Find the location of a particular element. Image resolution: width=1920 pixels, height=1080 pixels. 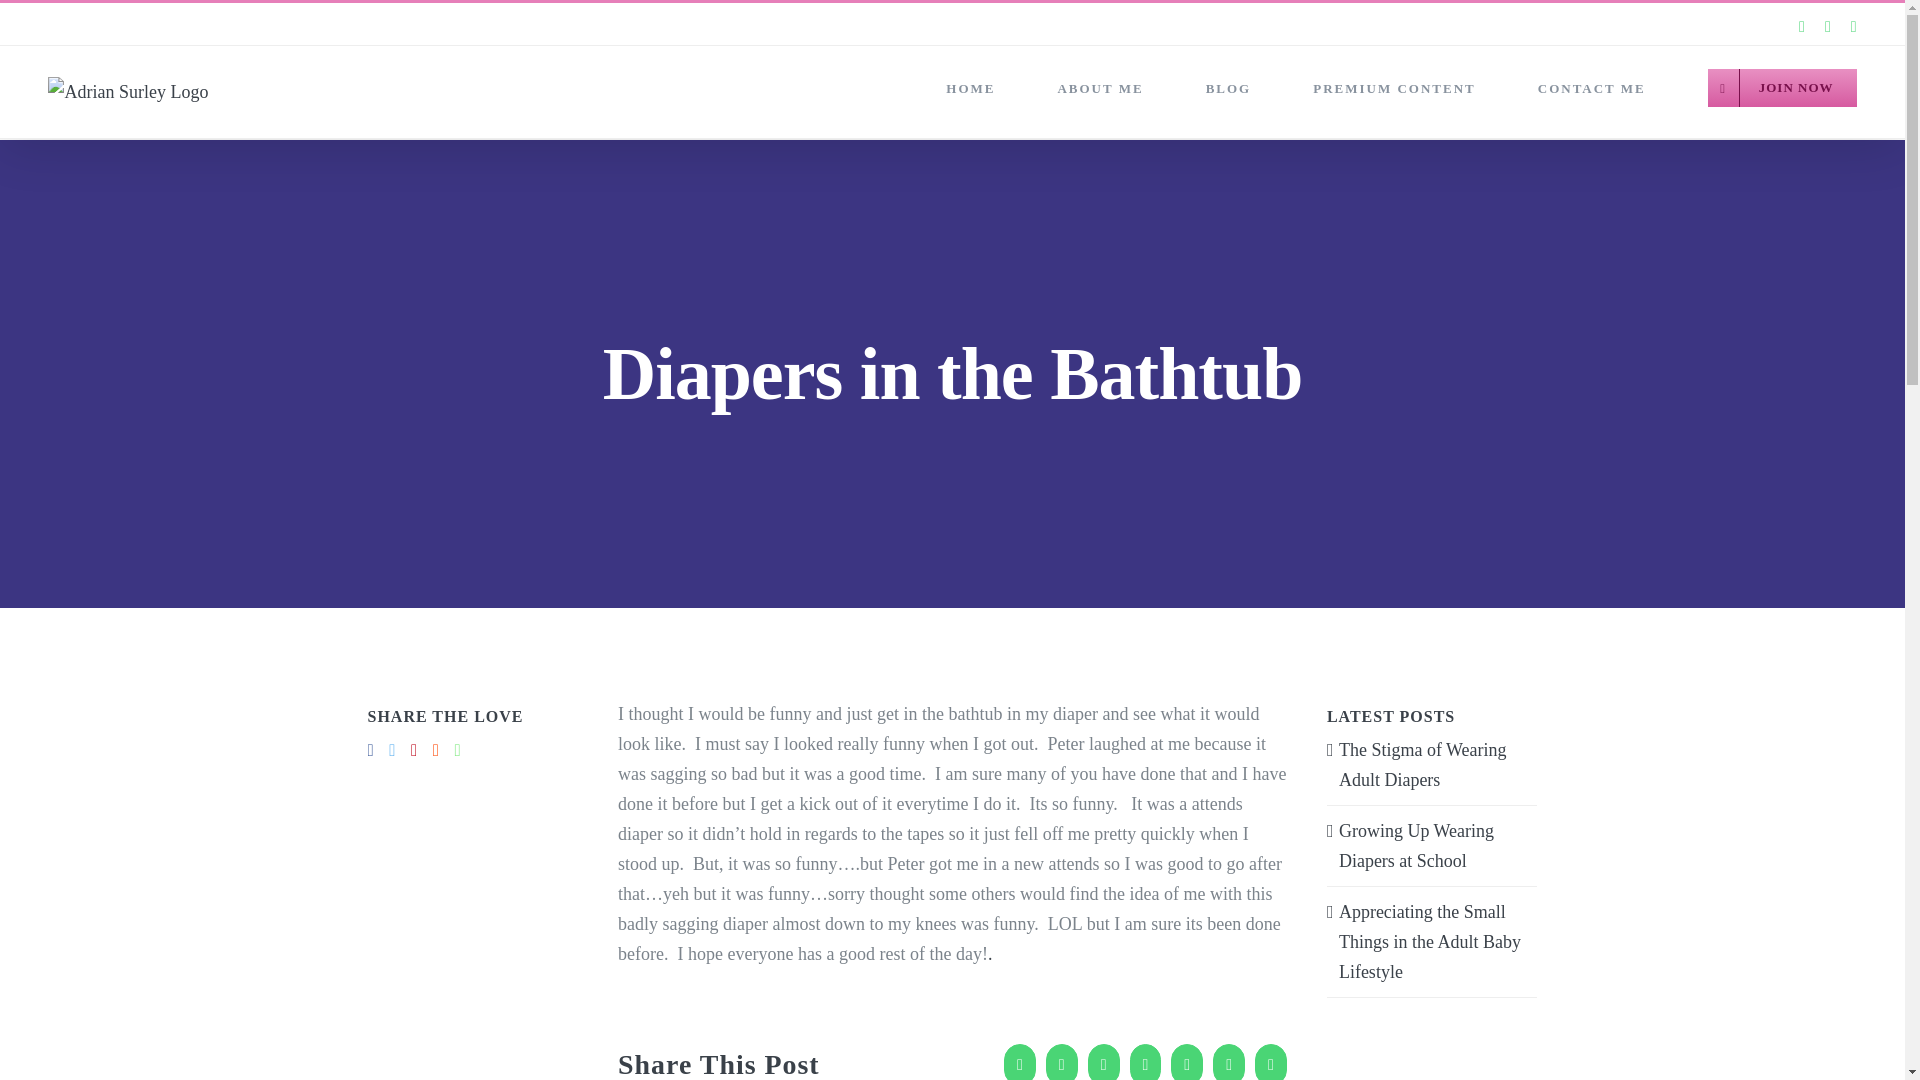

JOIN NOW is located at coordinates (1782, 88).